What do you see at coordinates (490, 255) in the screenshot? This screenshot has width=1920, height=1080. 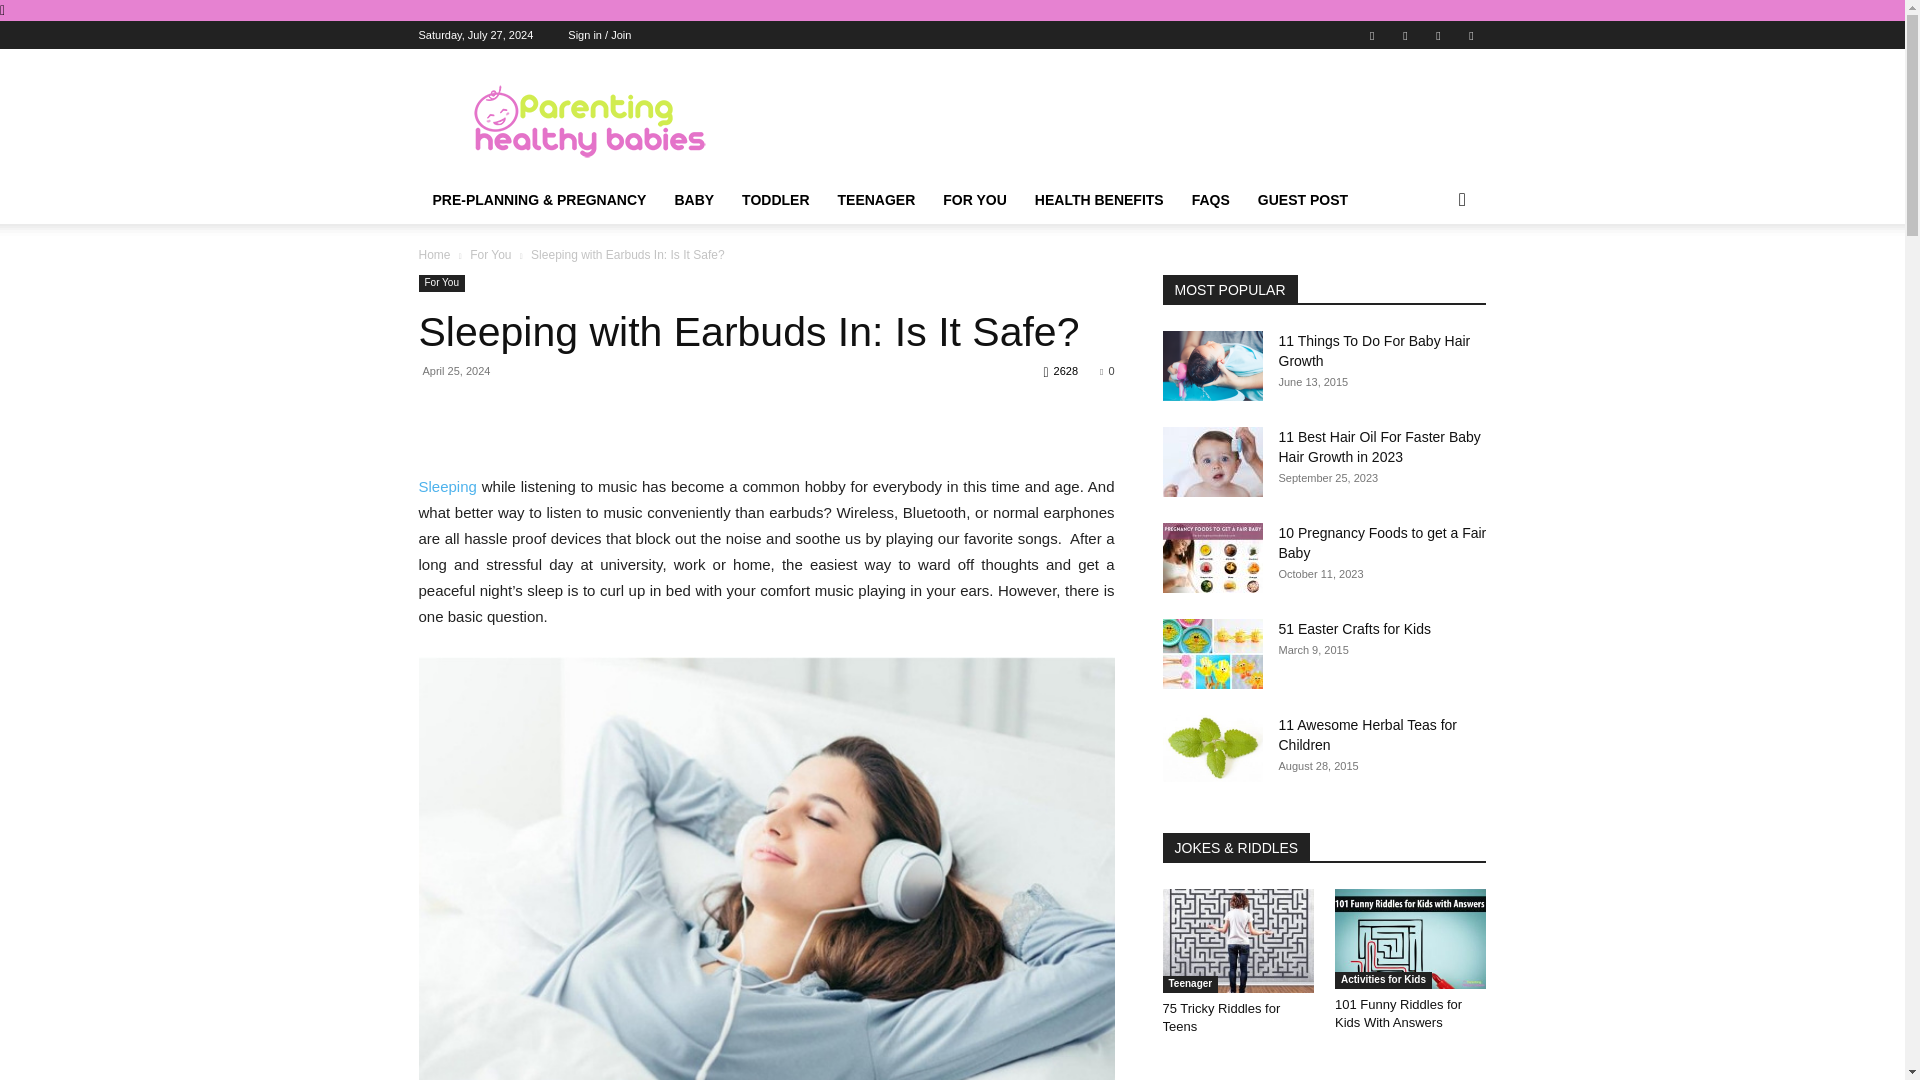 I see `For You` at bounding box center [490, 255].